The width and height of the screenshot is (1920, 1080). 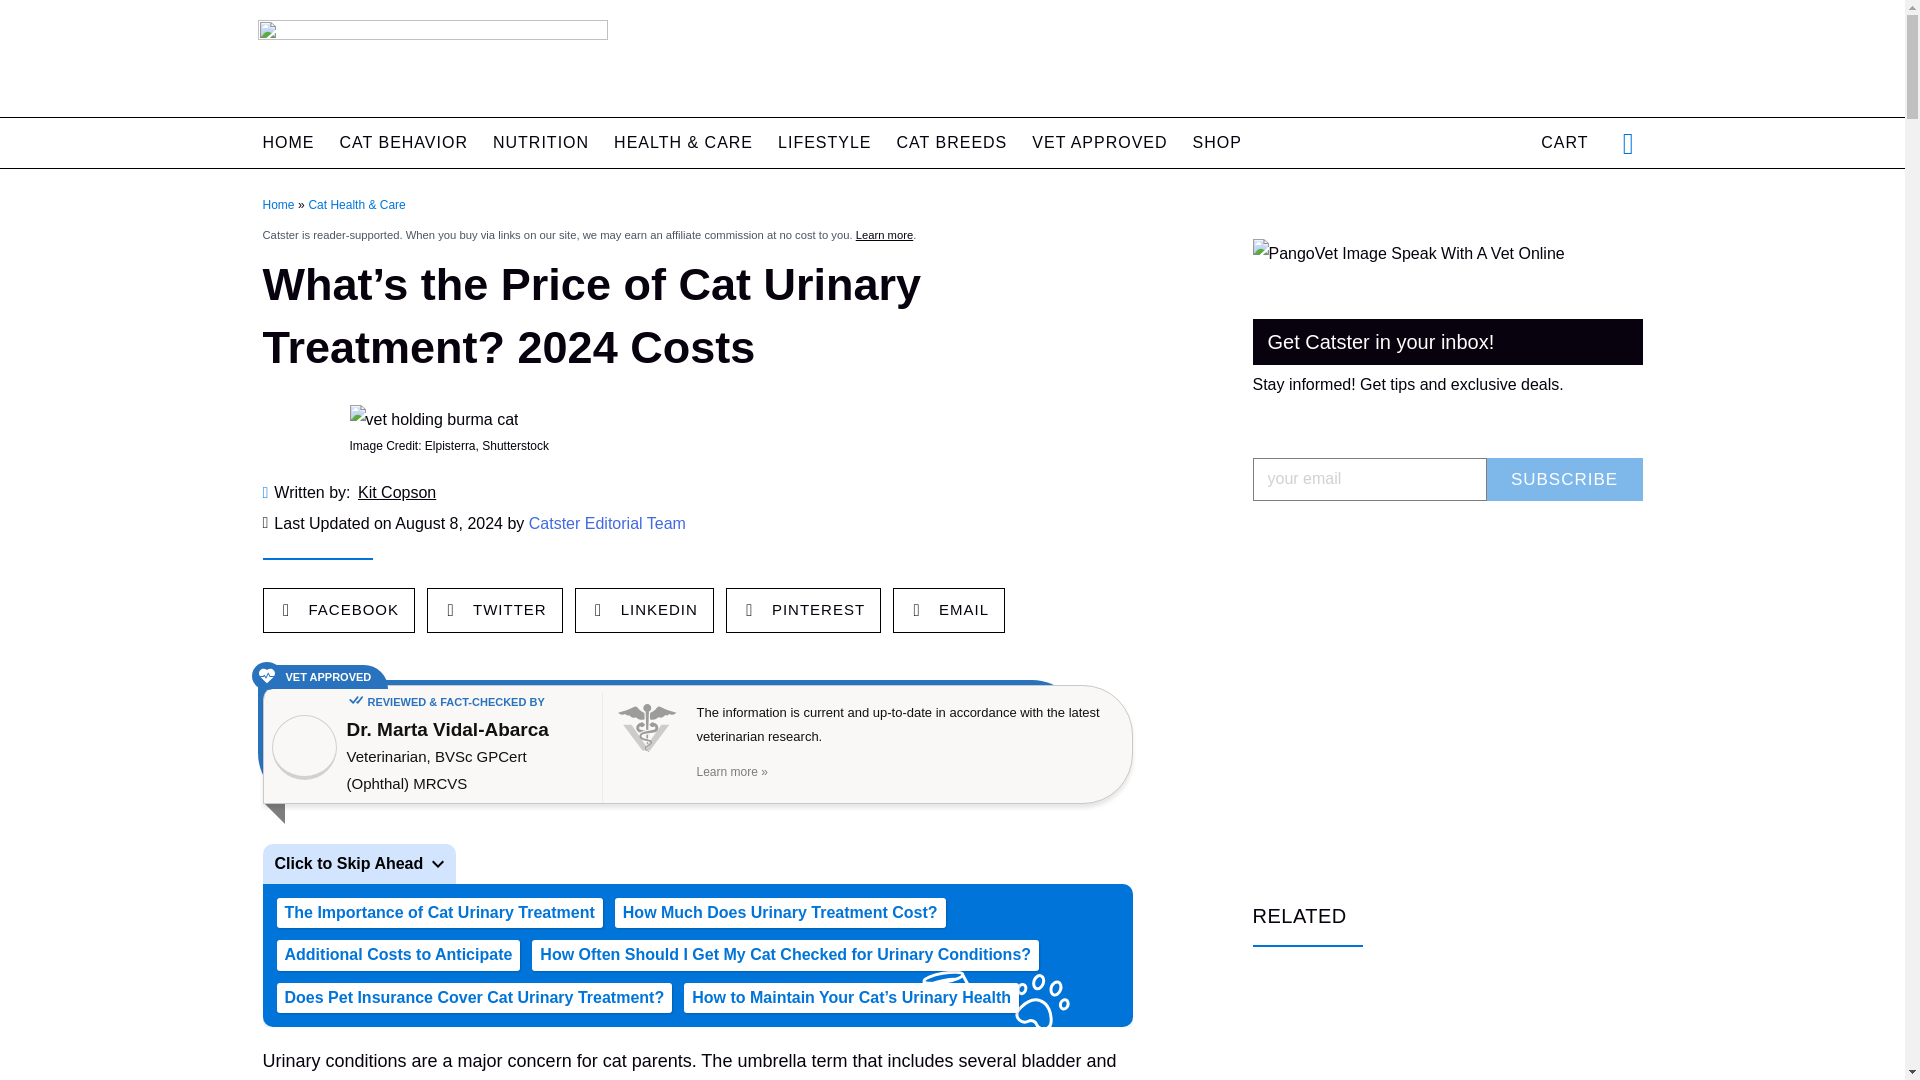 What do you see at coordinates (304, 746) in the screenshot?
I see `Vet photo` at bounding box center [304, 746].